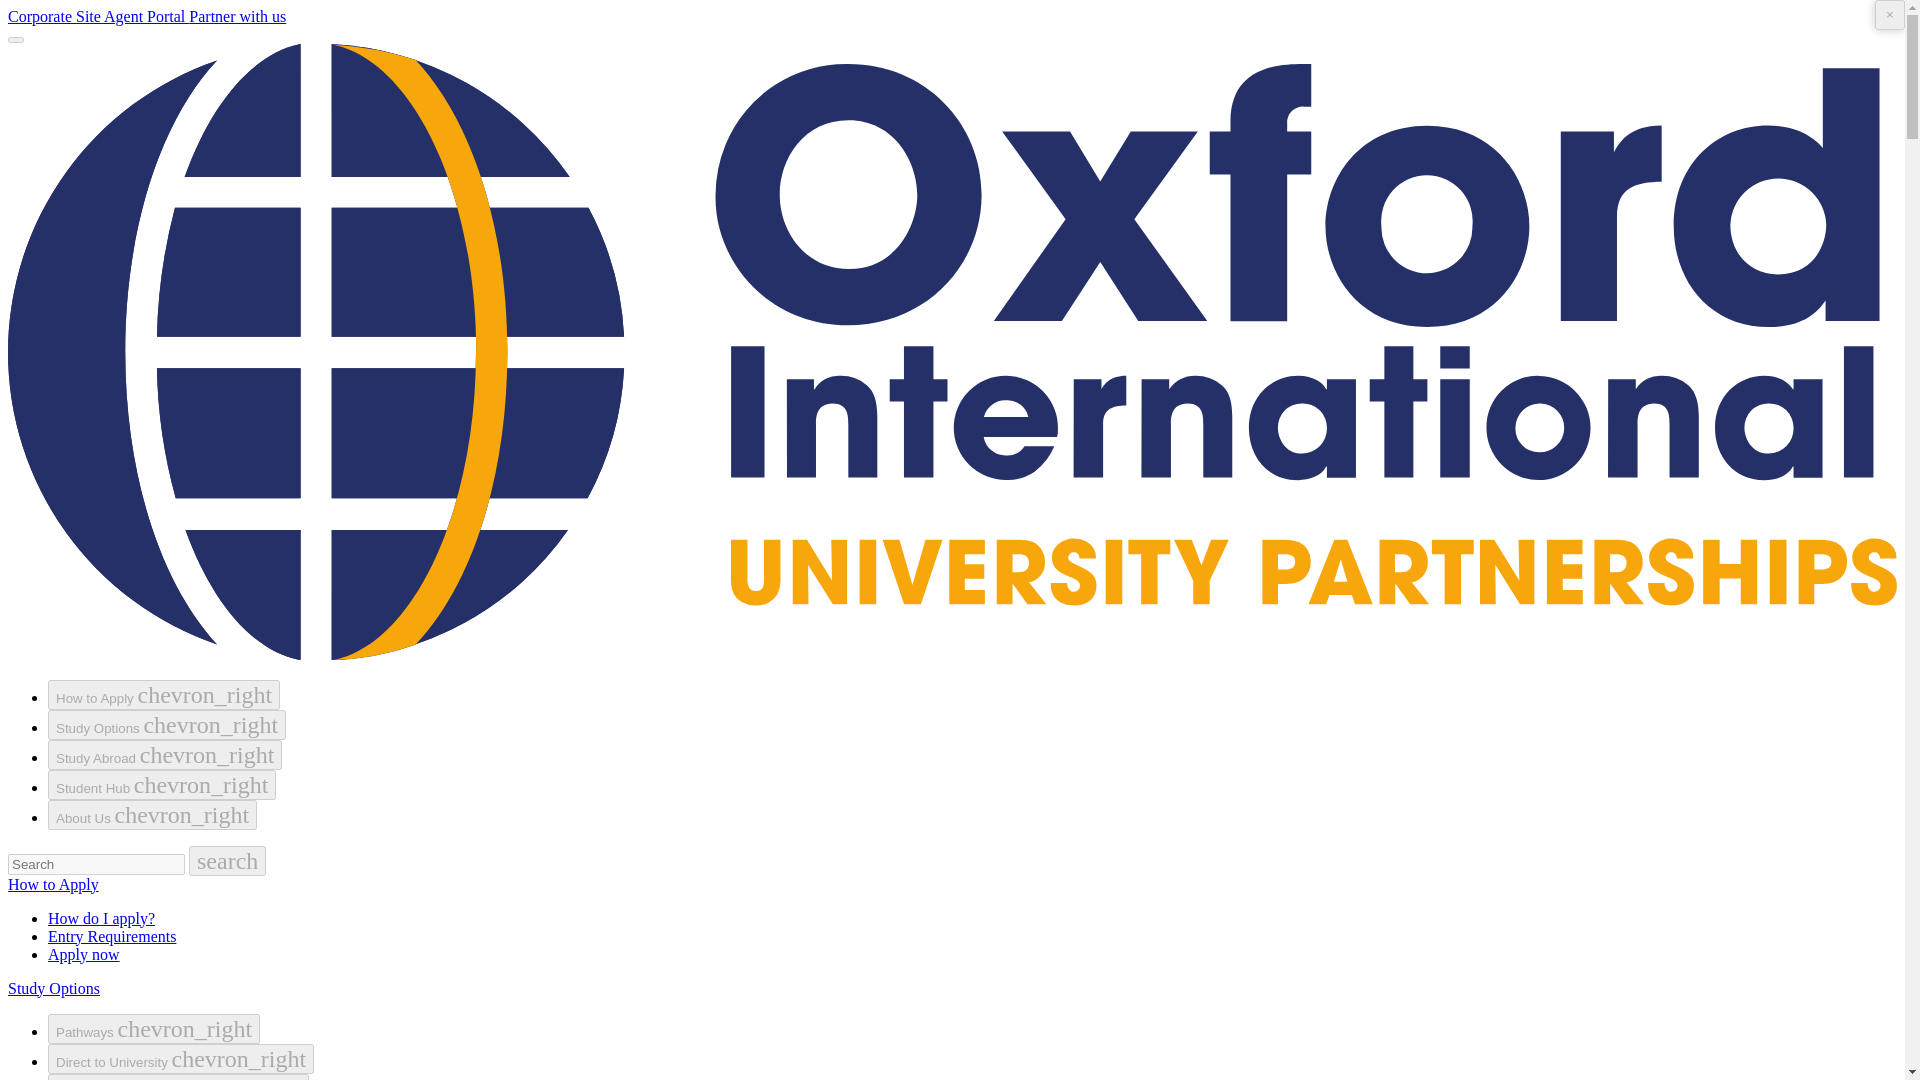  Describe the element at coordinates (146, 16) in the screenshot. I see `Agent Portal` at that location.